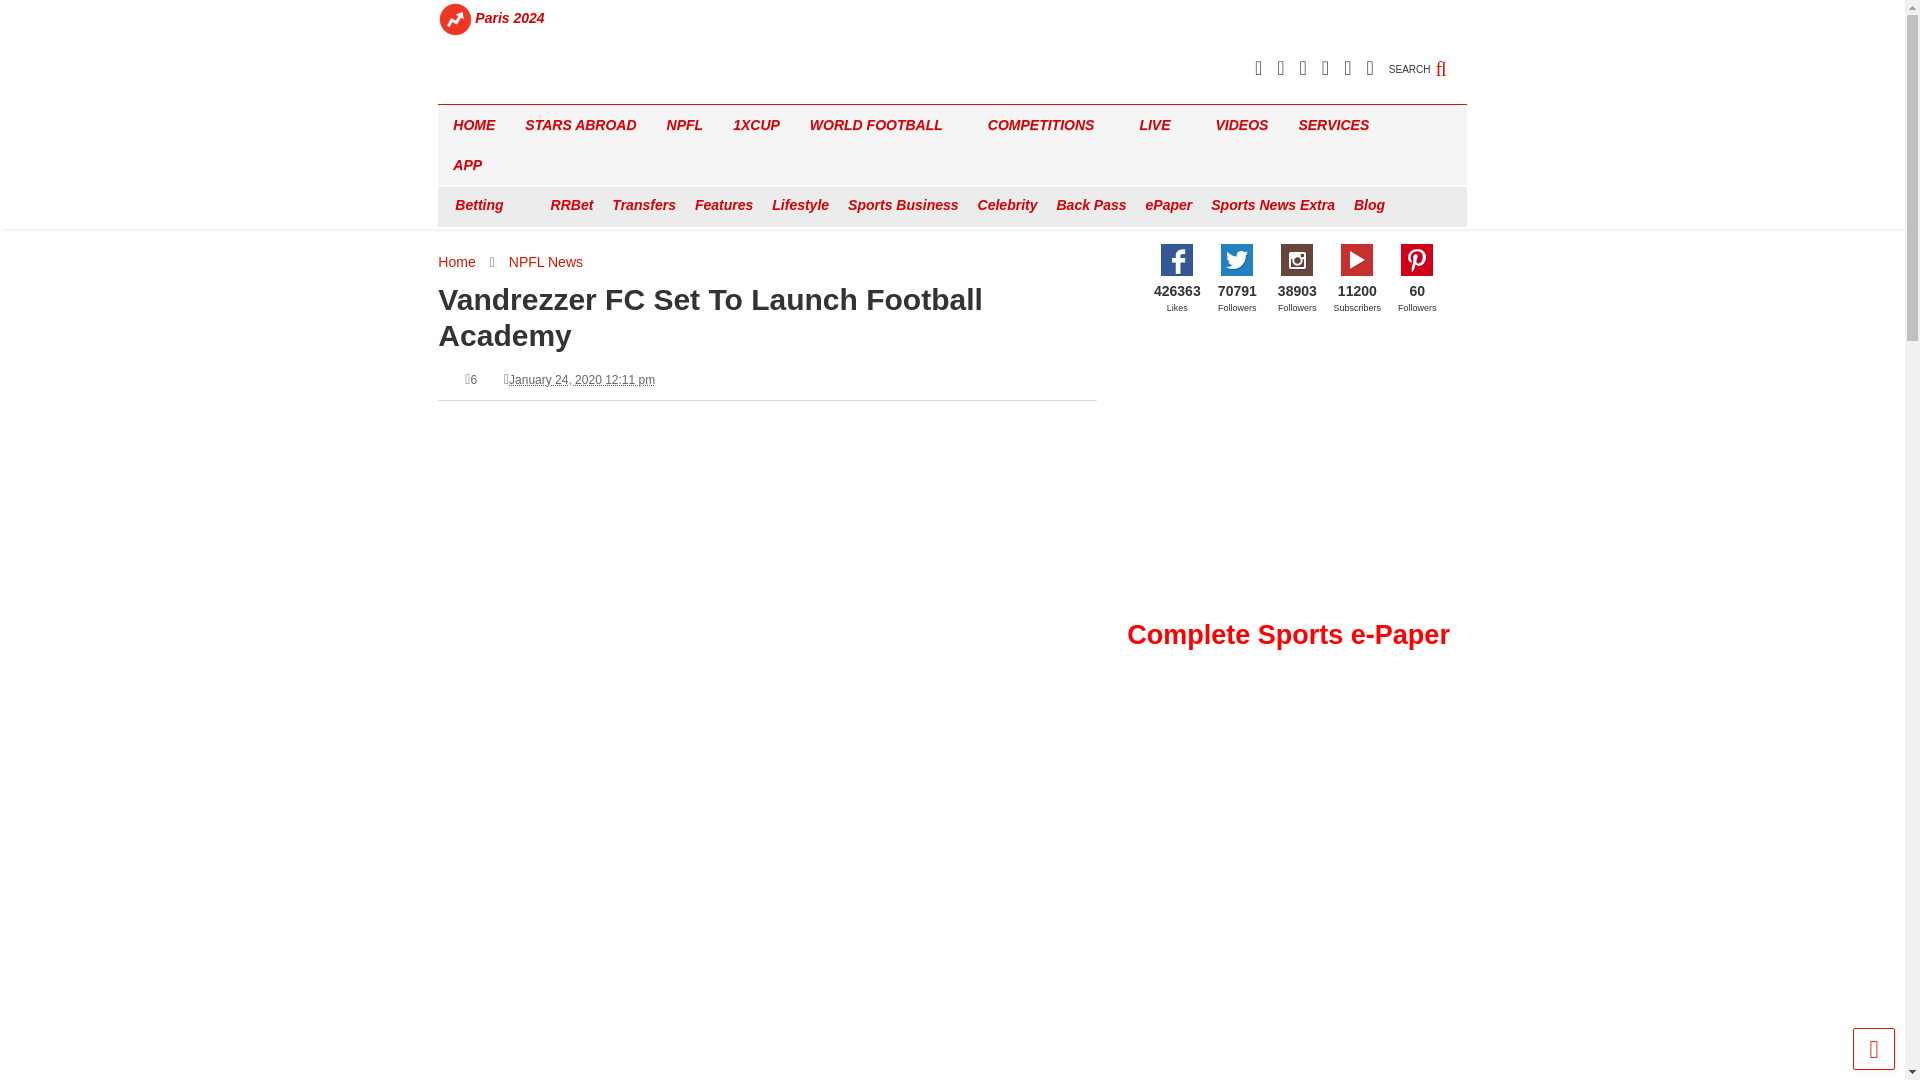 Image resolution: width=1920 pixels, height=1080 pixels. Describe the element at coordinates (884, 124) in the screenshot. I see `WORLD FOOTBALL` at that location.